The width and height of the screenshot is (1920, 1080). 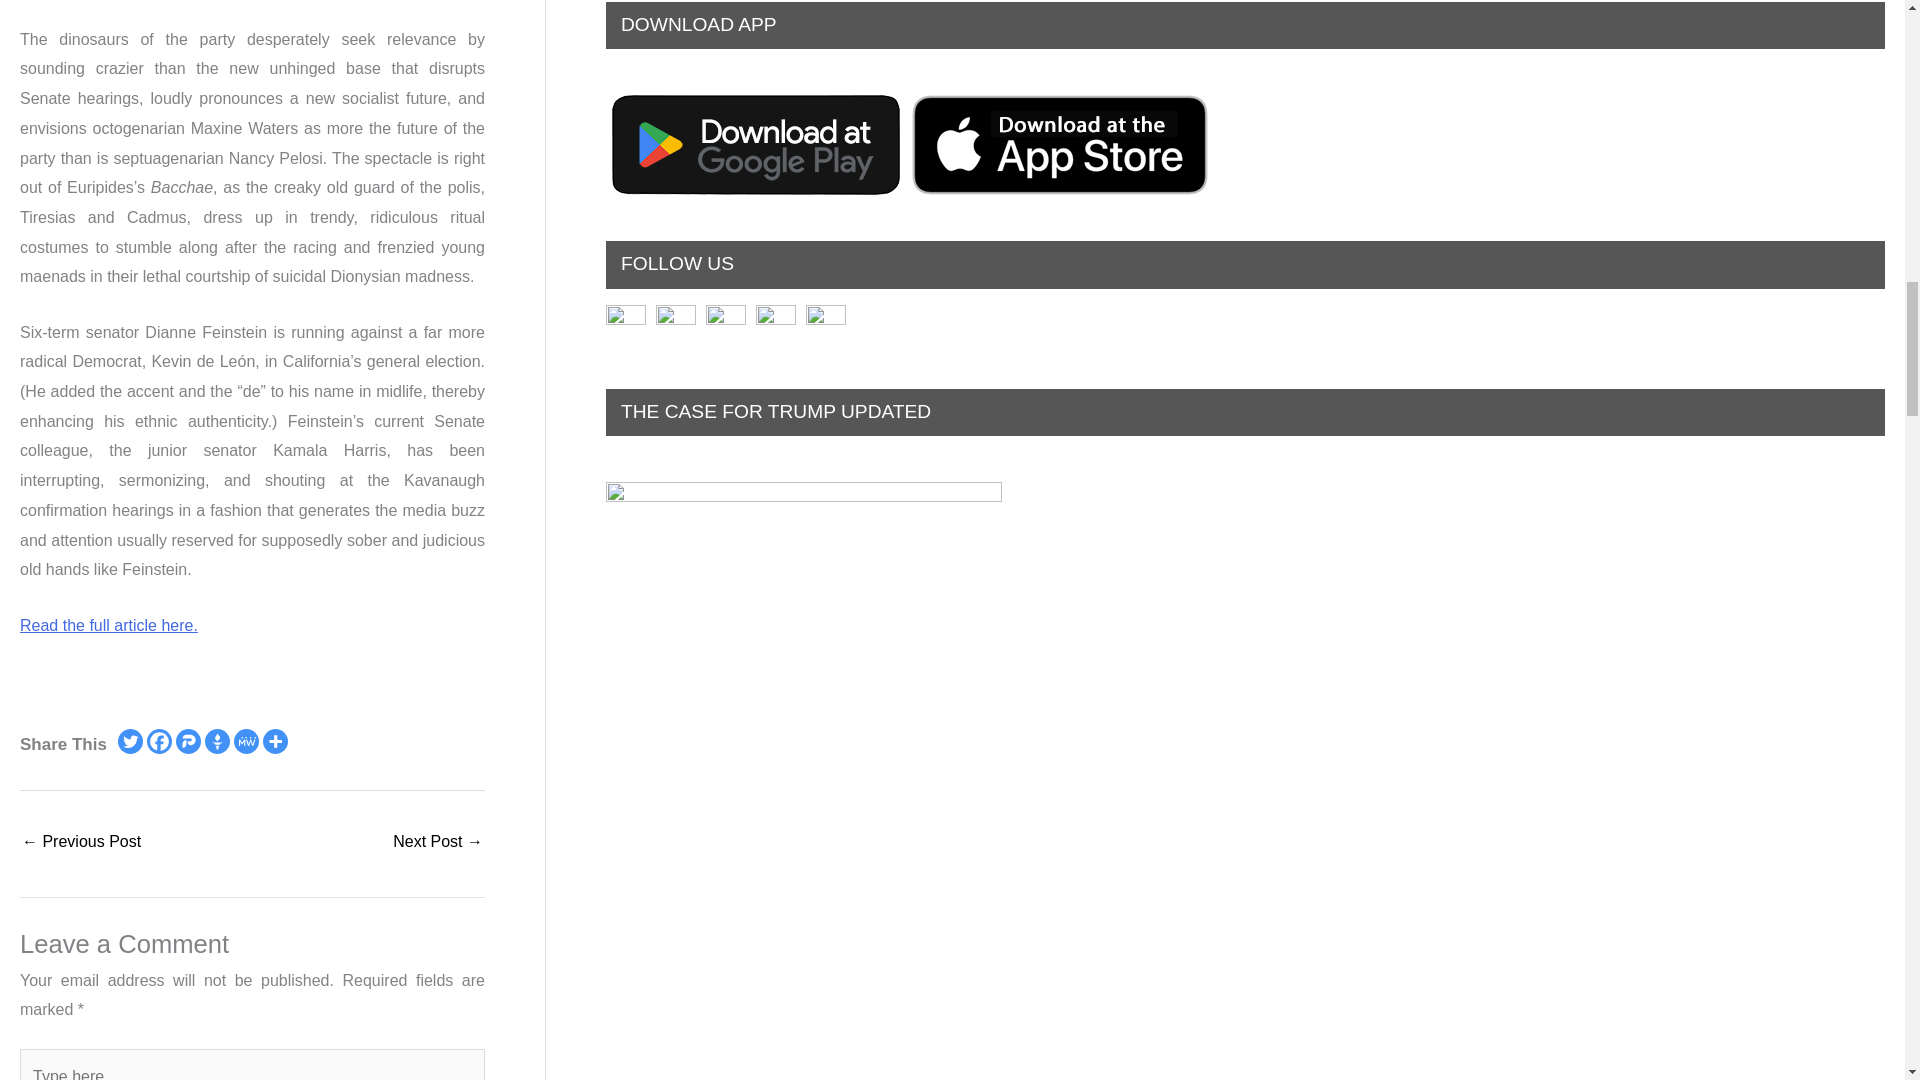 I want to click on Gettr, so click(x=218, y=741).